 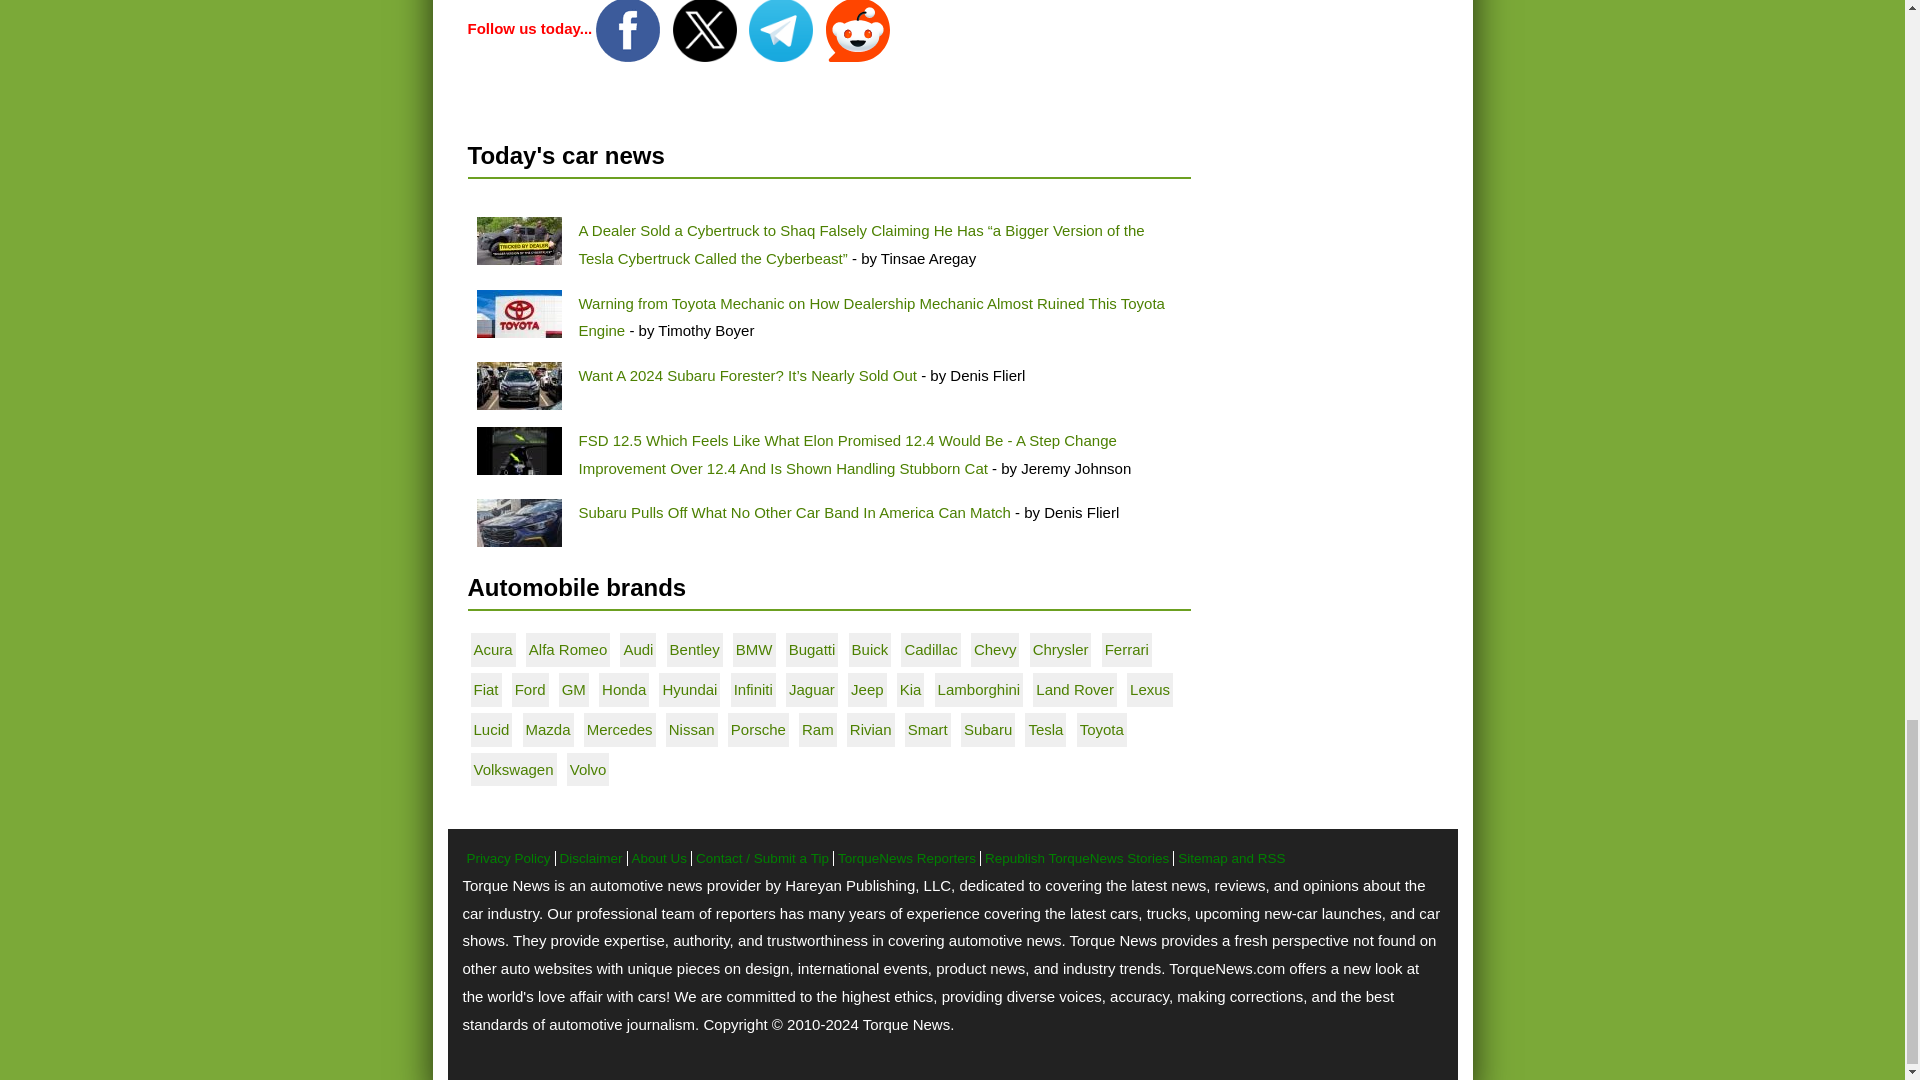 I want to click on 2024 Subaru Forester front view, so click(x=518, y=386).